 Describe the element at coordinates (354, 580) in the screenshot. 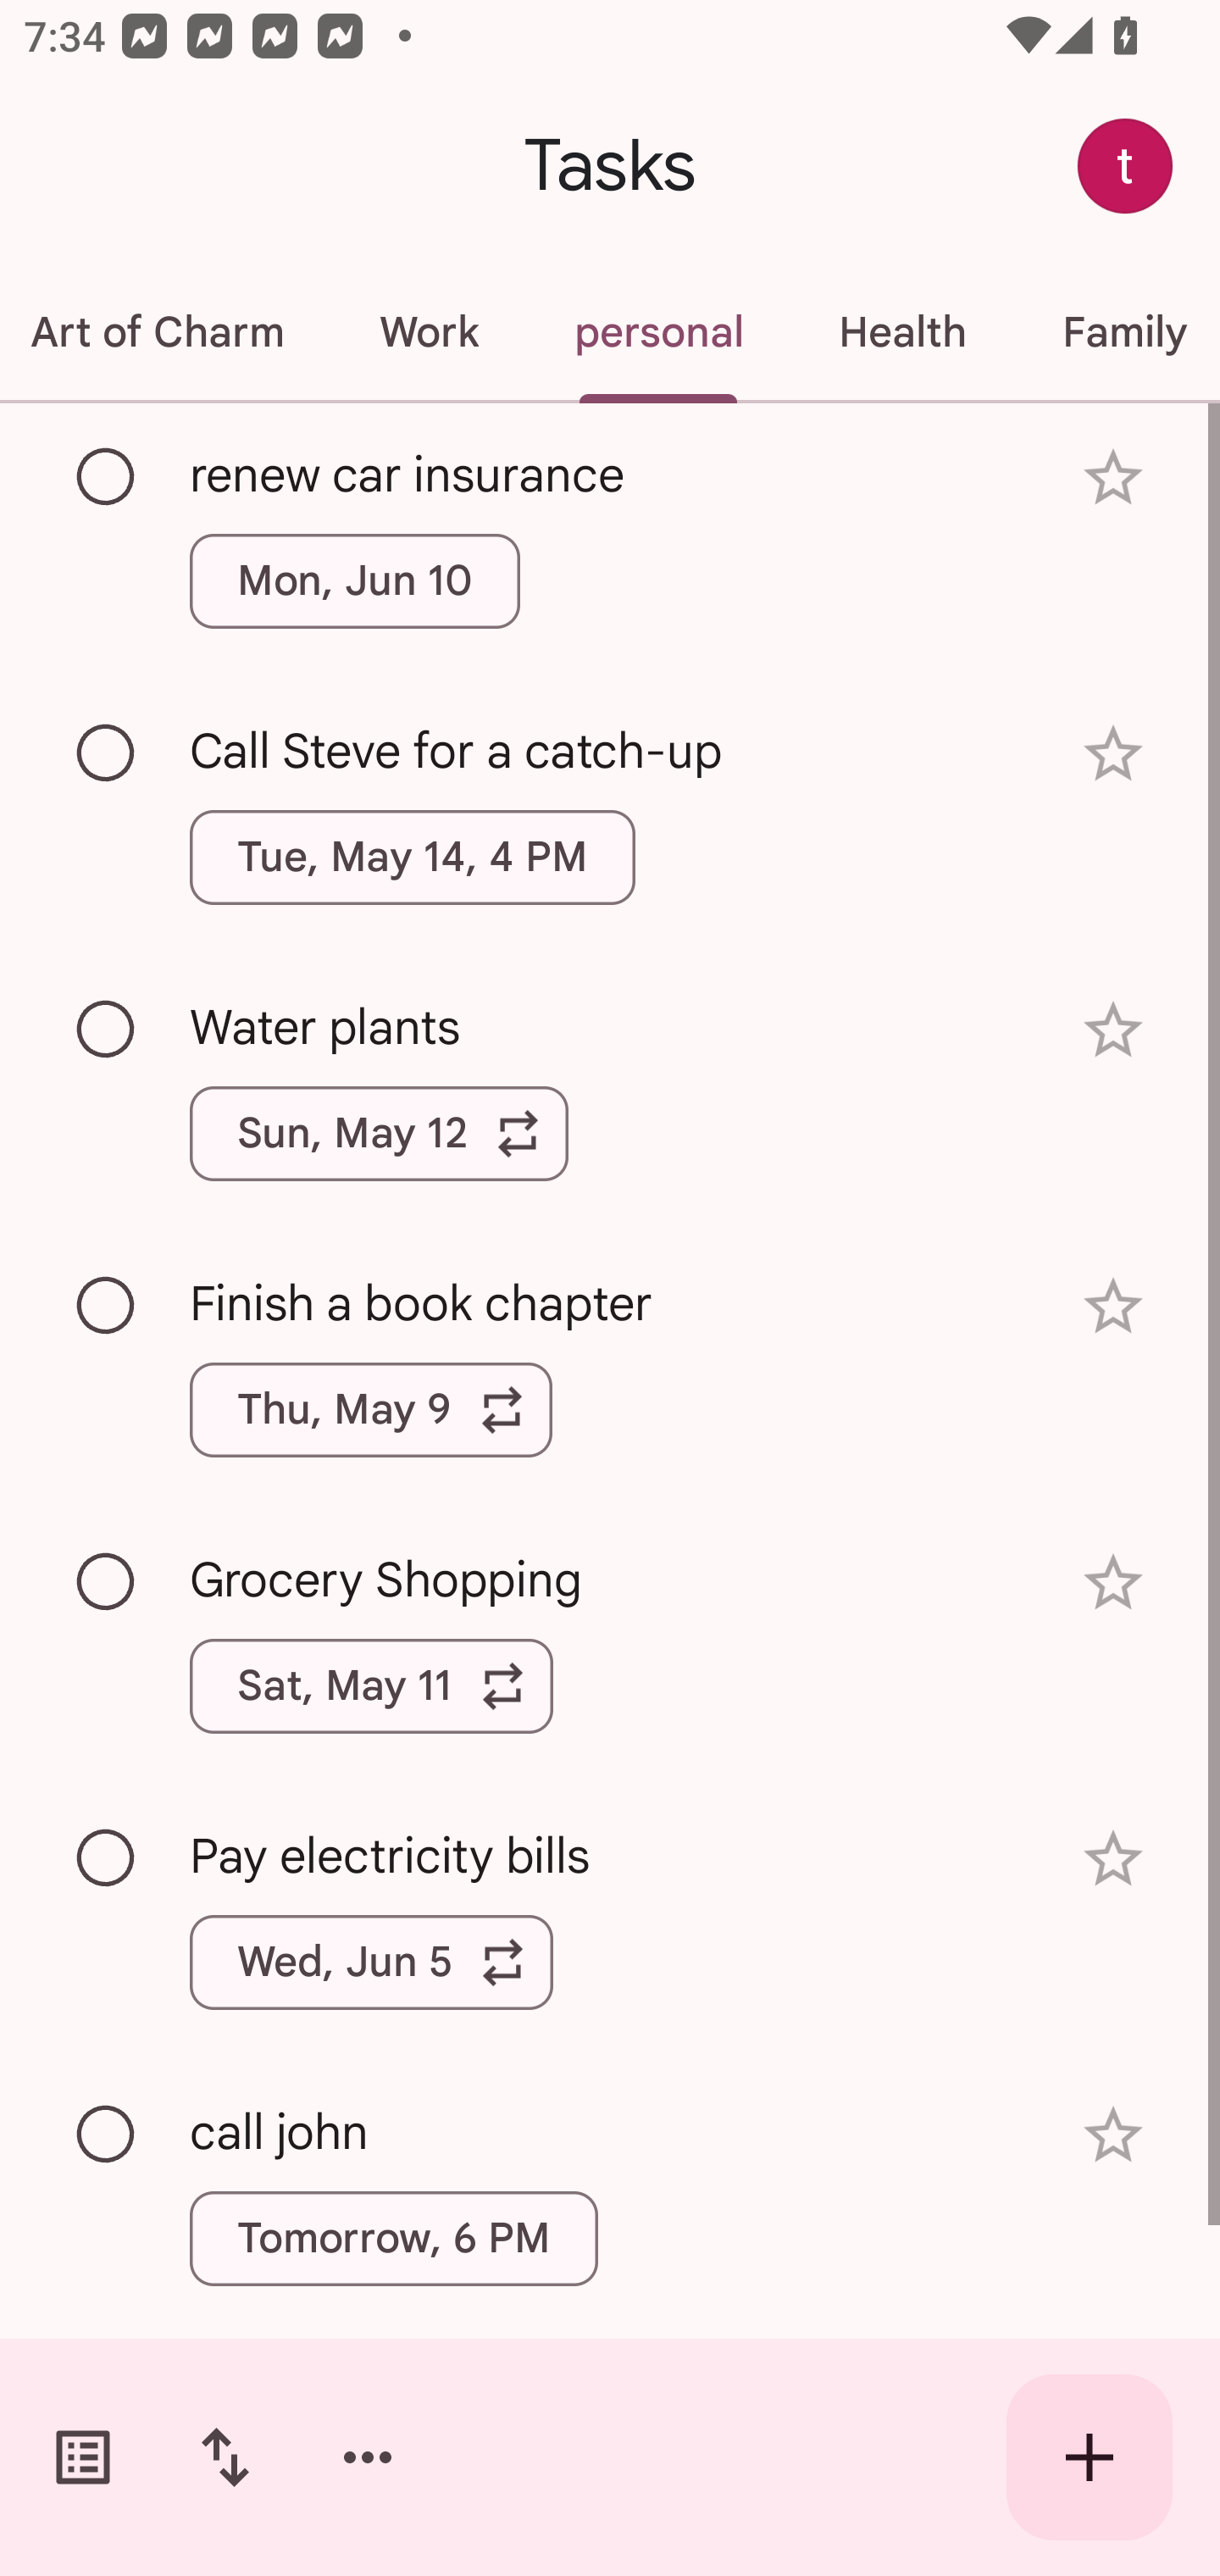

I see `Mon, Jun 10` at that location.